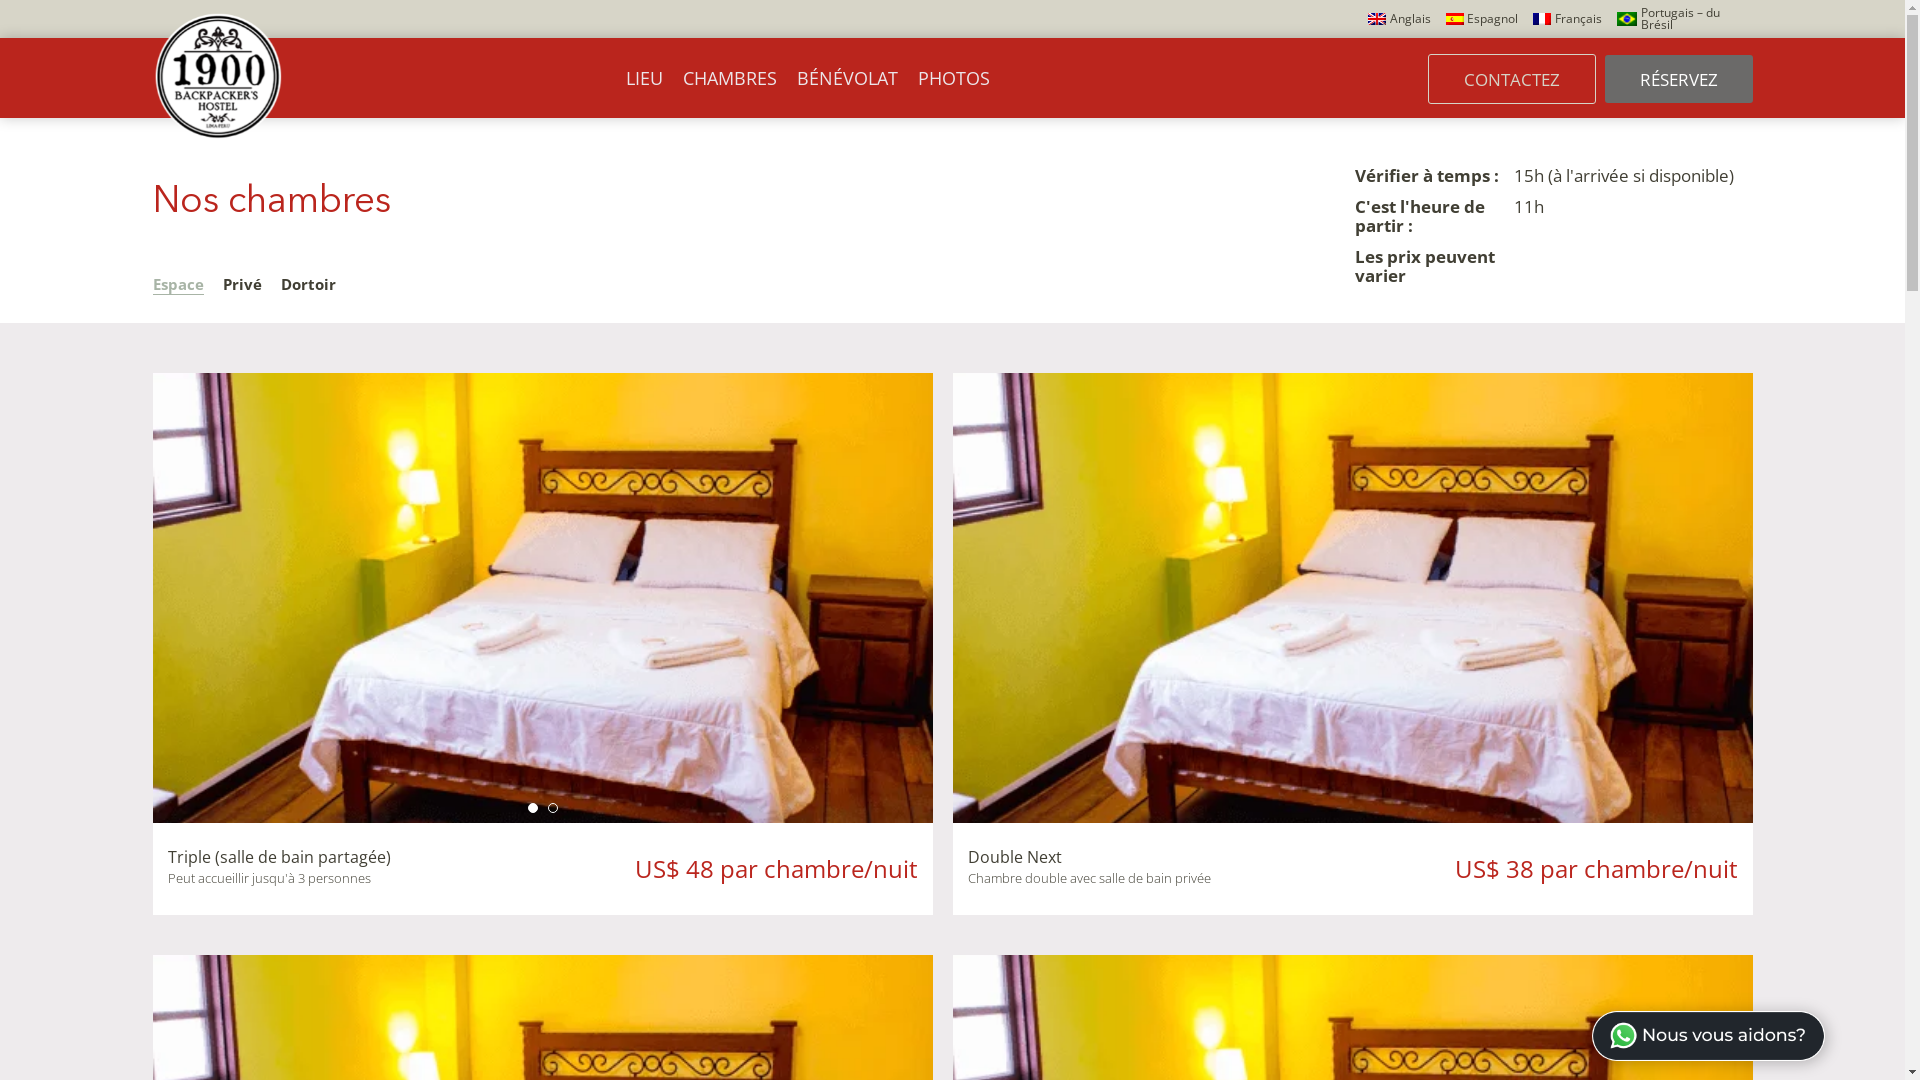  Describe the element at coordinates (1400, 19) in the screenshot. I see `Anglais` at that location.